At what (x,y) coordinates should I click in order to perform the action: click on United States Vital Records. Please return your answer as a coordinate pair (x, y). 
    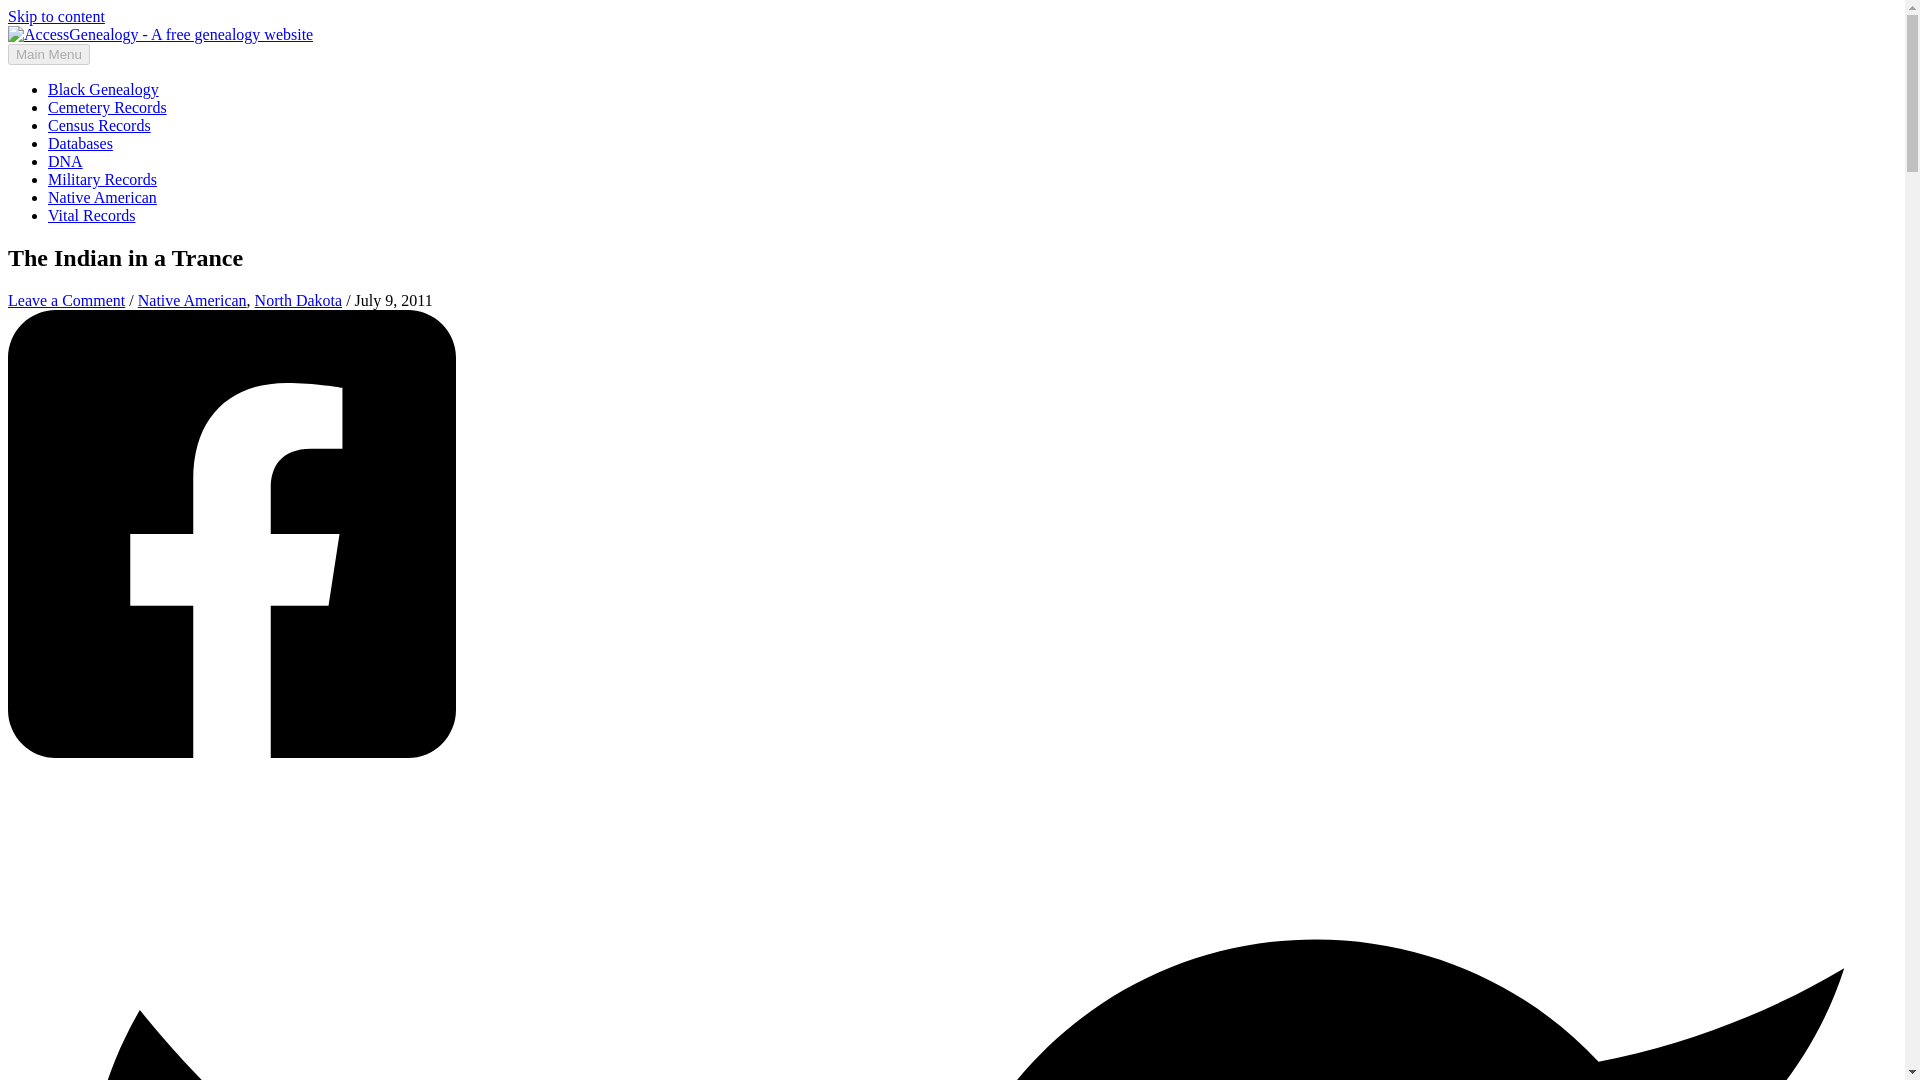
    Looking at the image, I should click on (91, 215).